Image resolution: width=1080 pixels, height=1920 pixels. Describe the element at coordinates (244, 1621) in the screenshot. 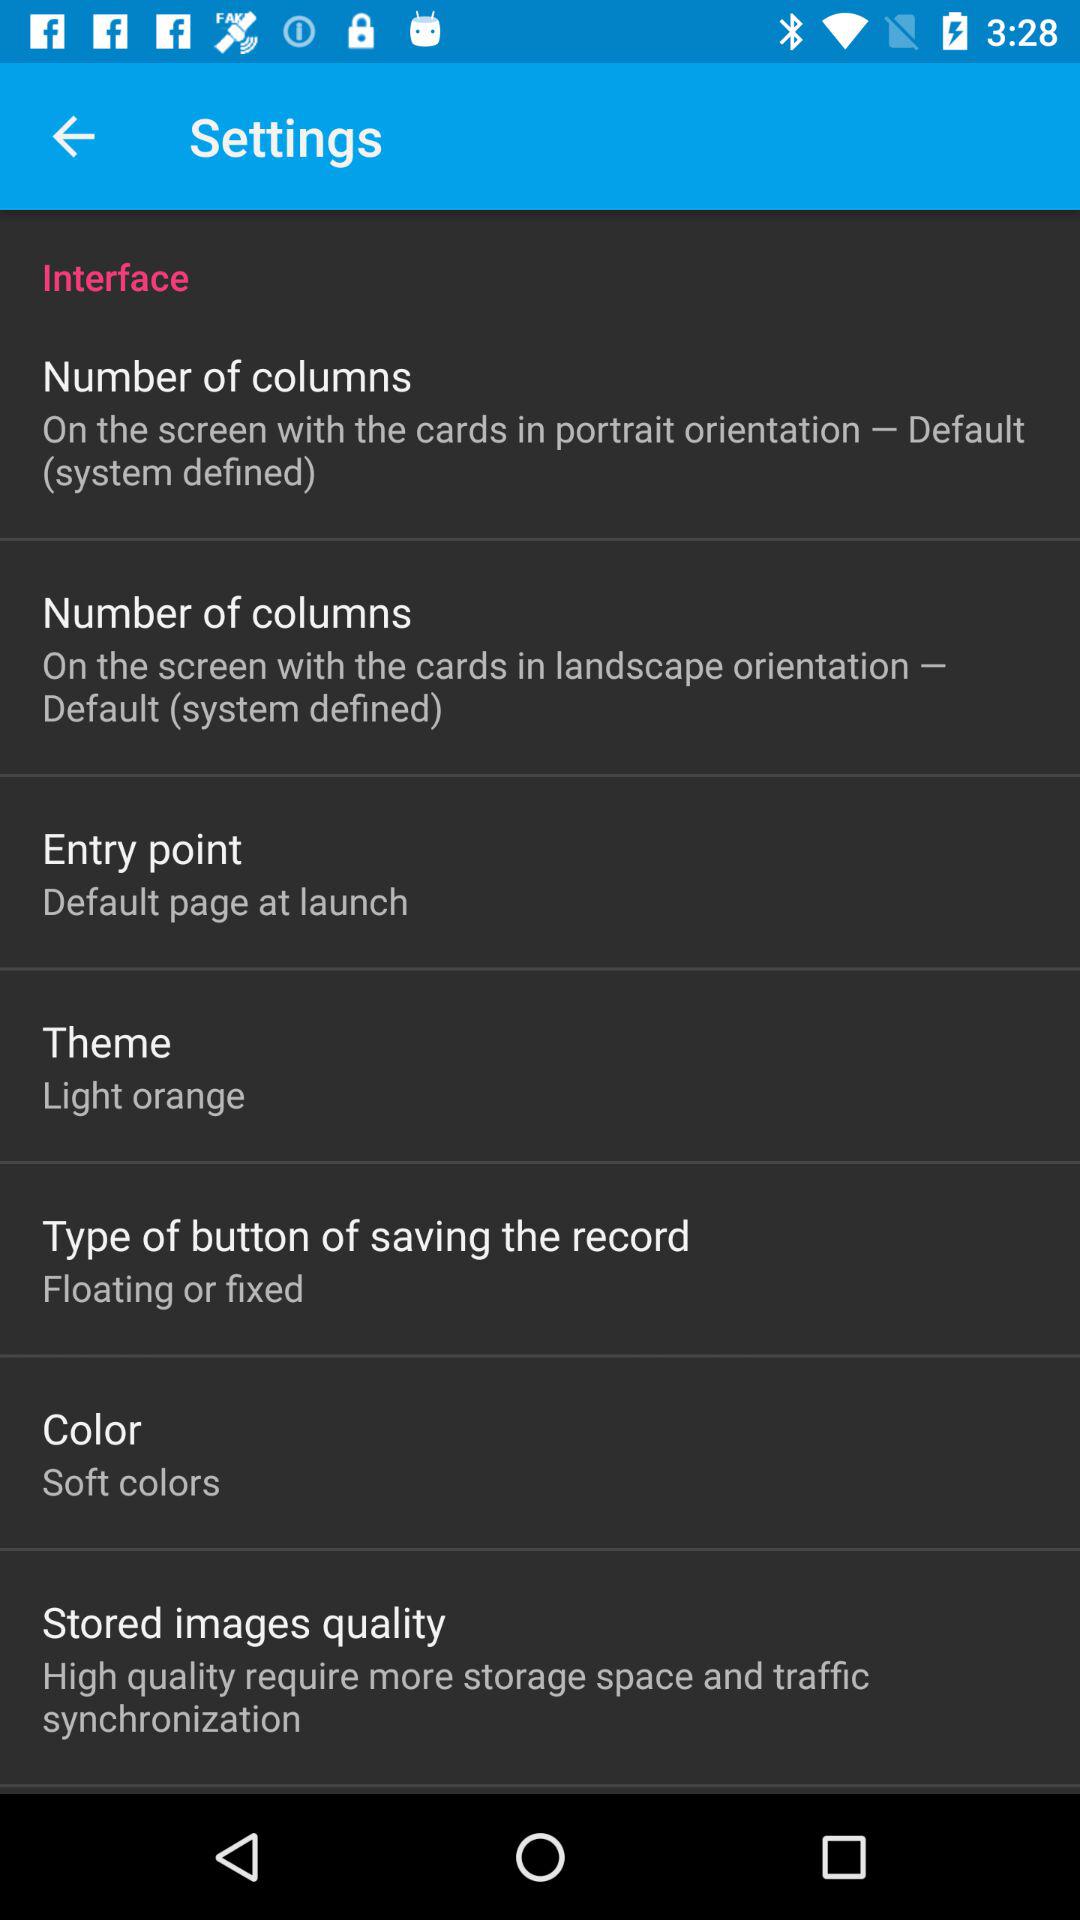

I see `open icon below the soft colors` at that location.